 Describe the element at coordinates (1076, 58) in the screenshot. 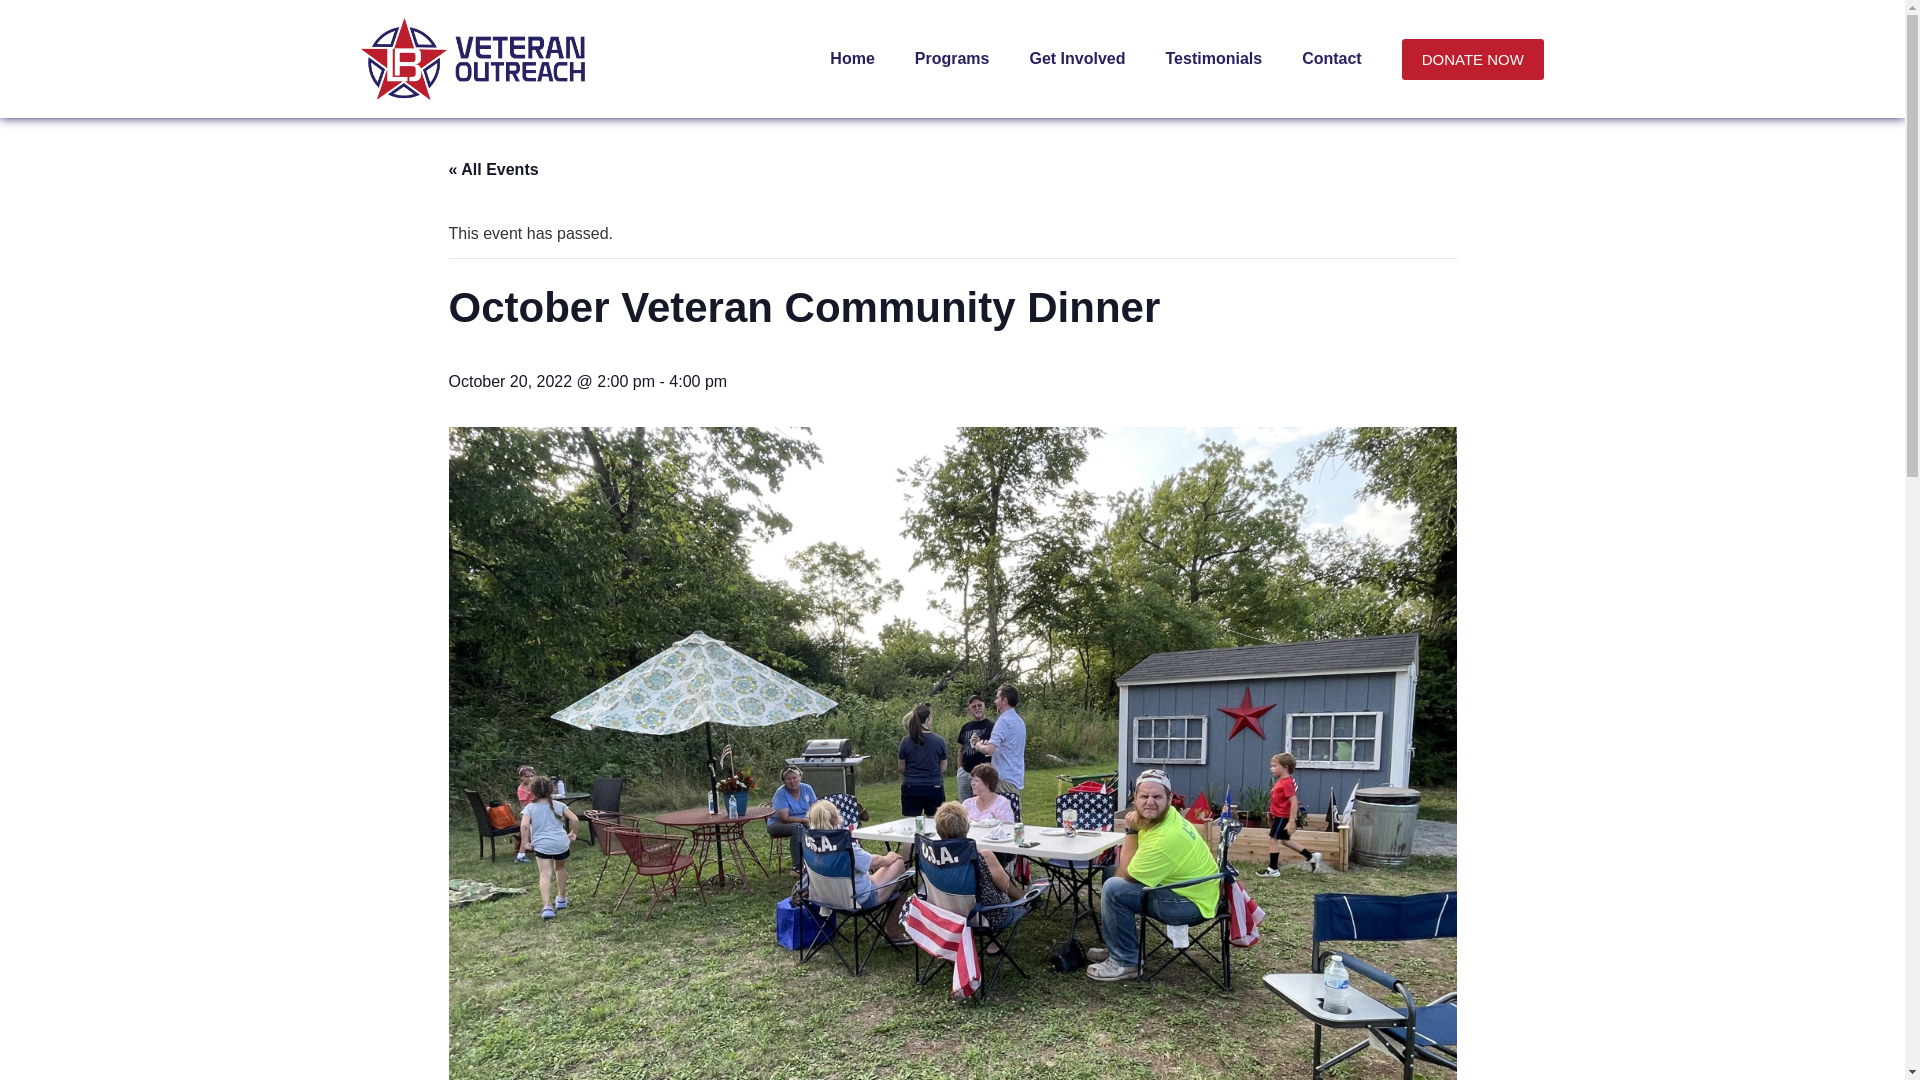

I see `Get Involved` at that location.